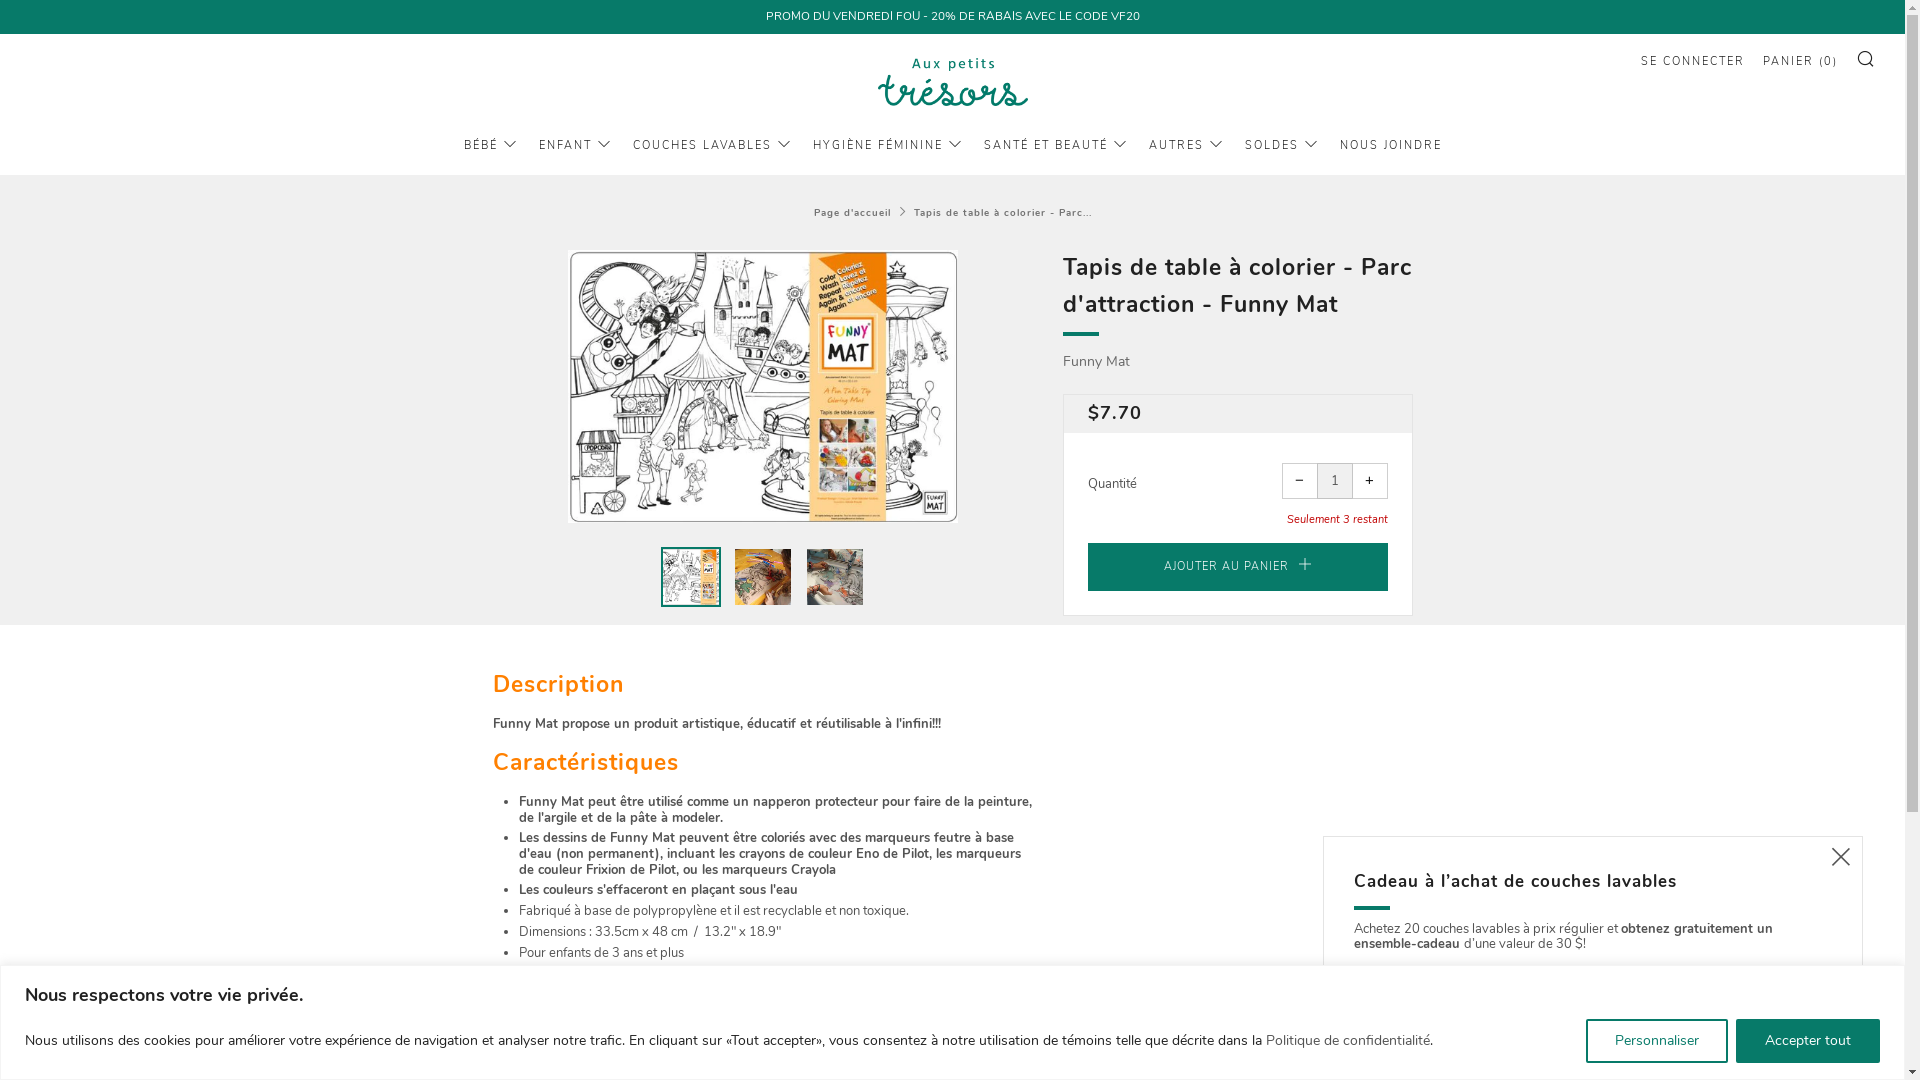 This screenshot has width=1920, height=1080. What do you see at coordinates (1096, 362) in the screenshot?
I see `Funny Mat` at bounding box center [1096, 362].